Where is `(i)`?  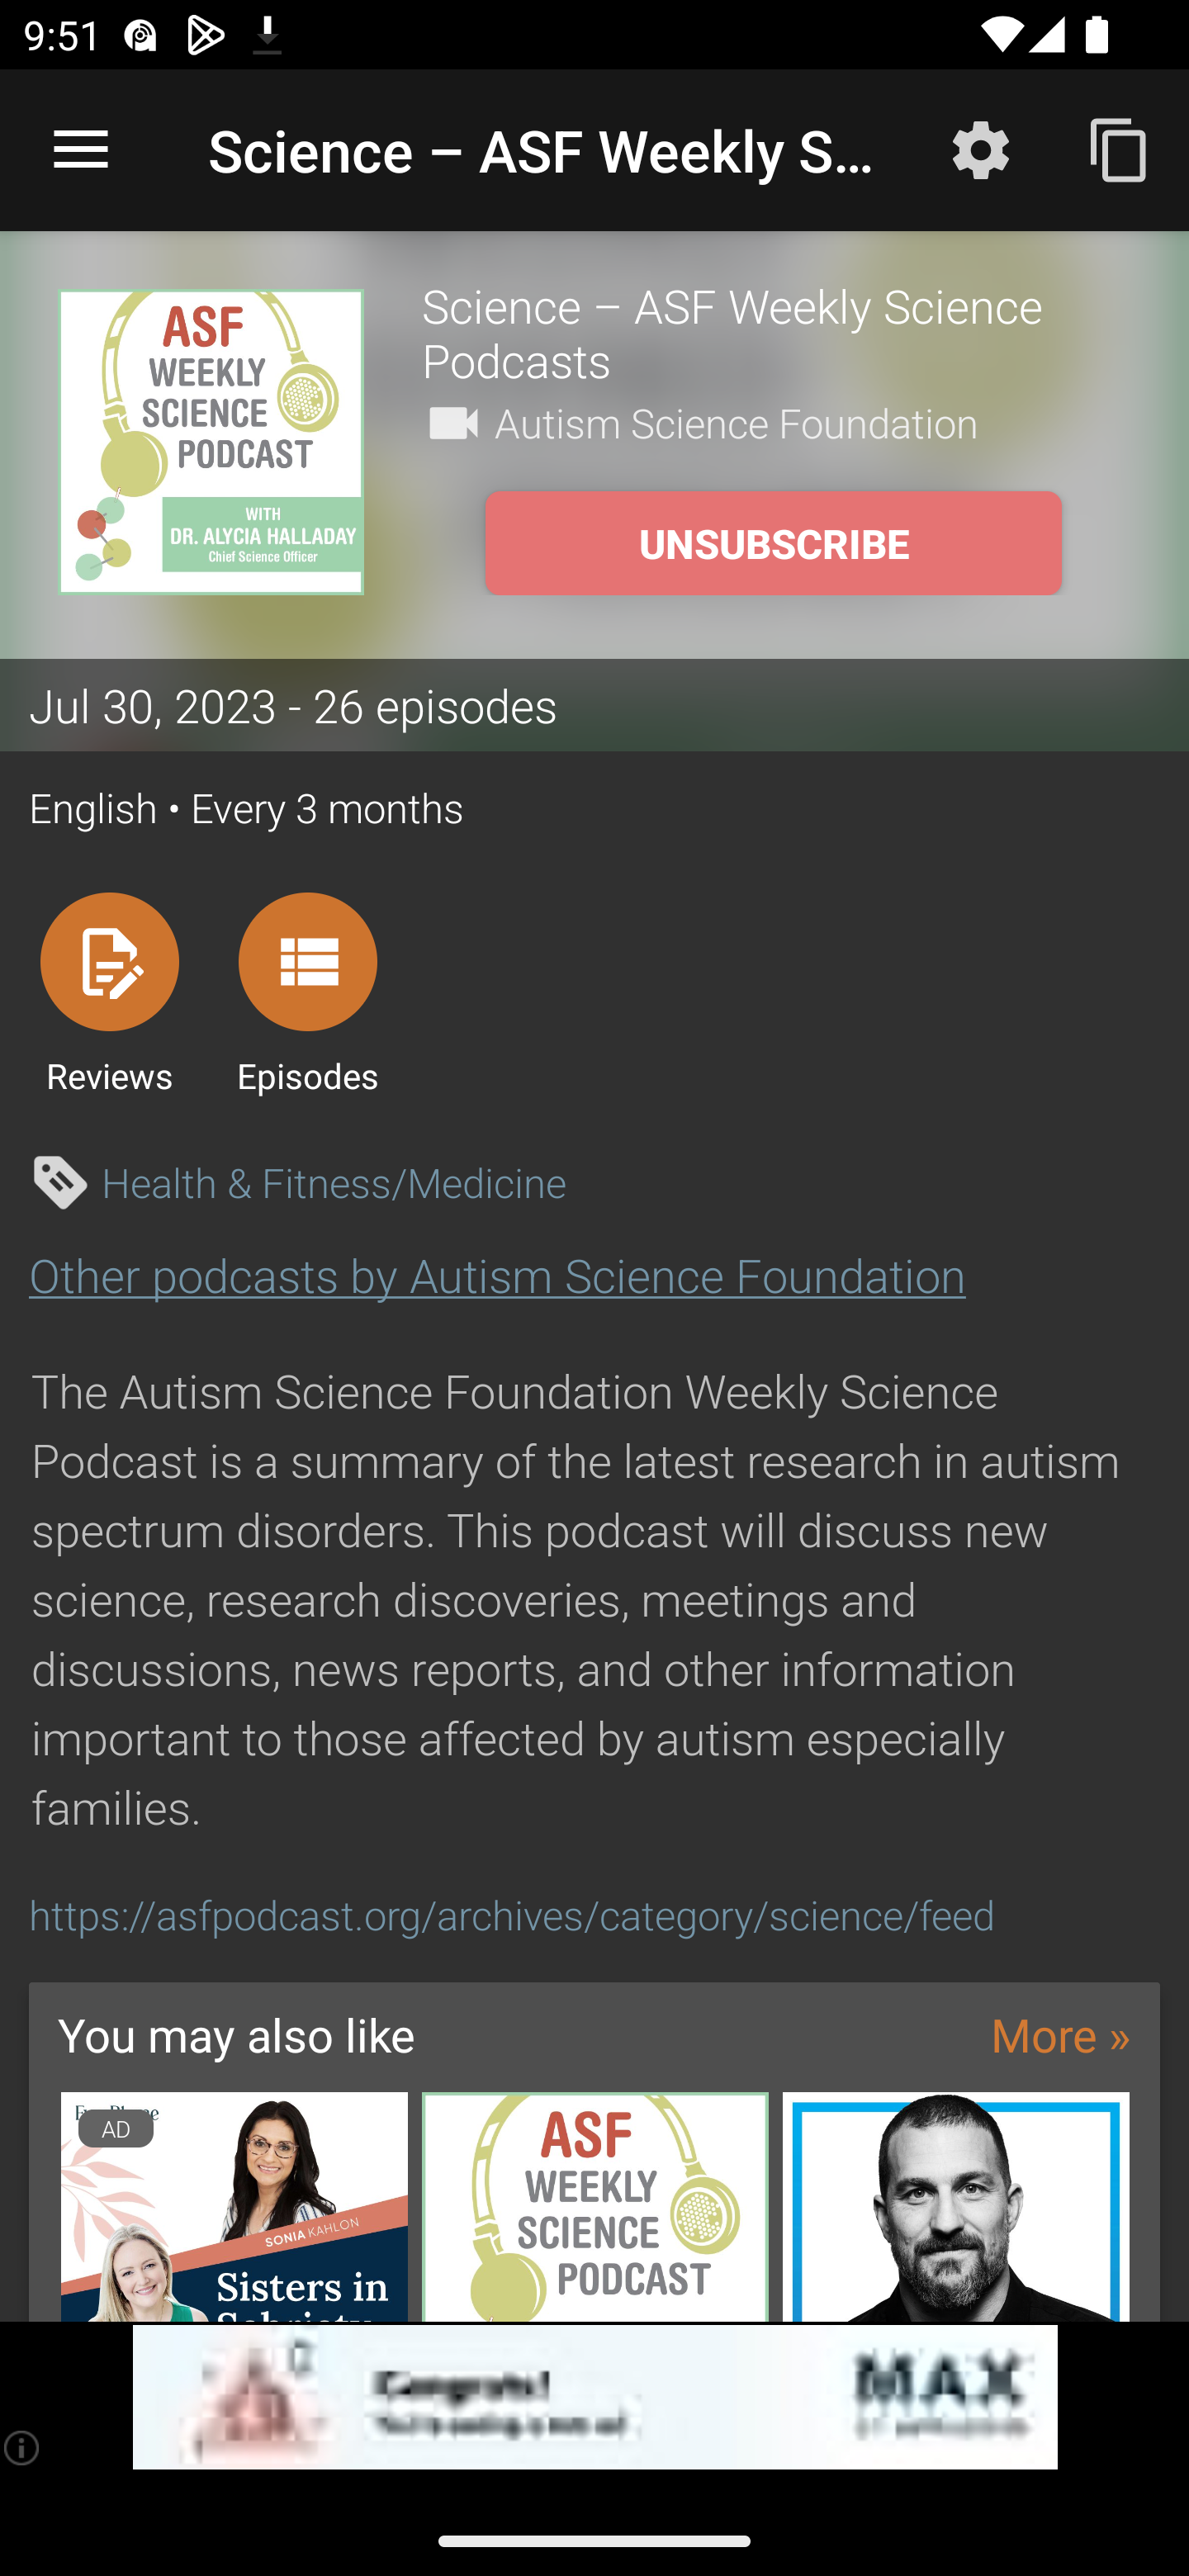 (i) is located at coordinates (23, 2447).